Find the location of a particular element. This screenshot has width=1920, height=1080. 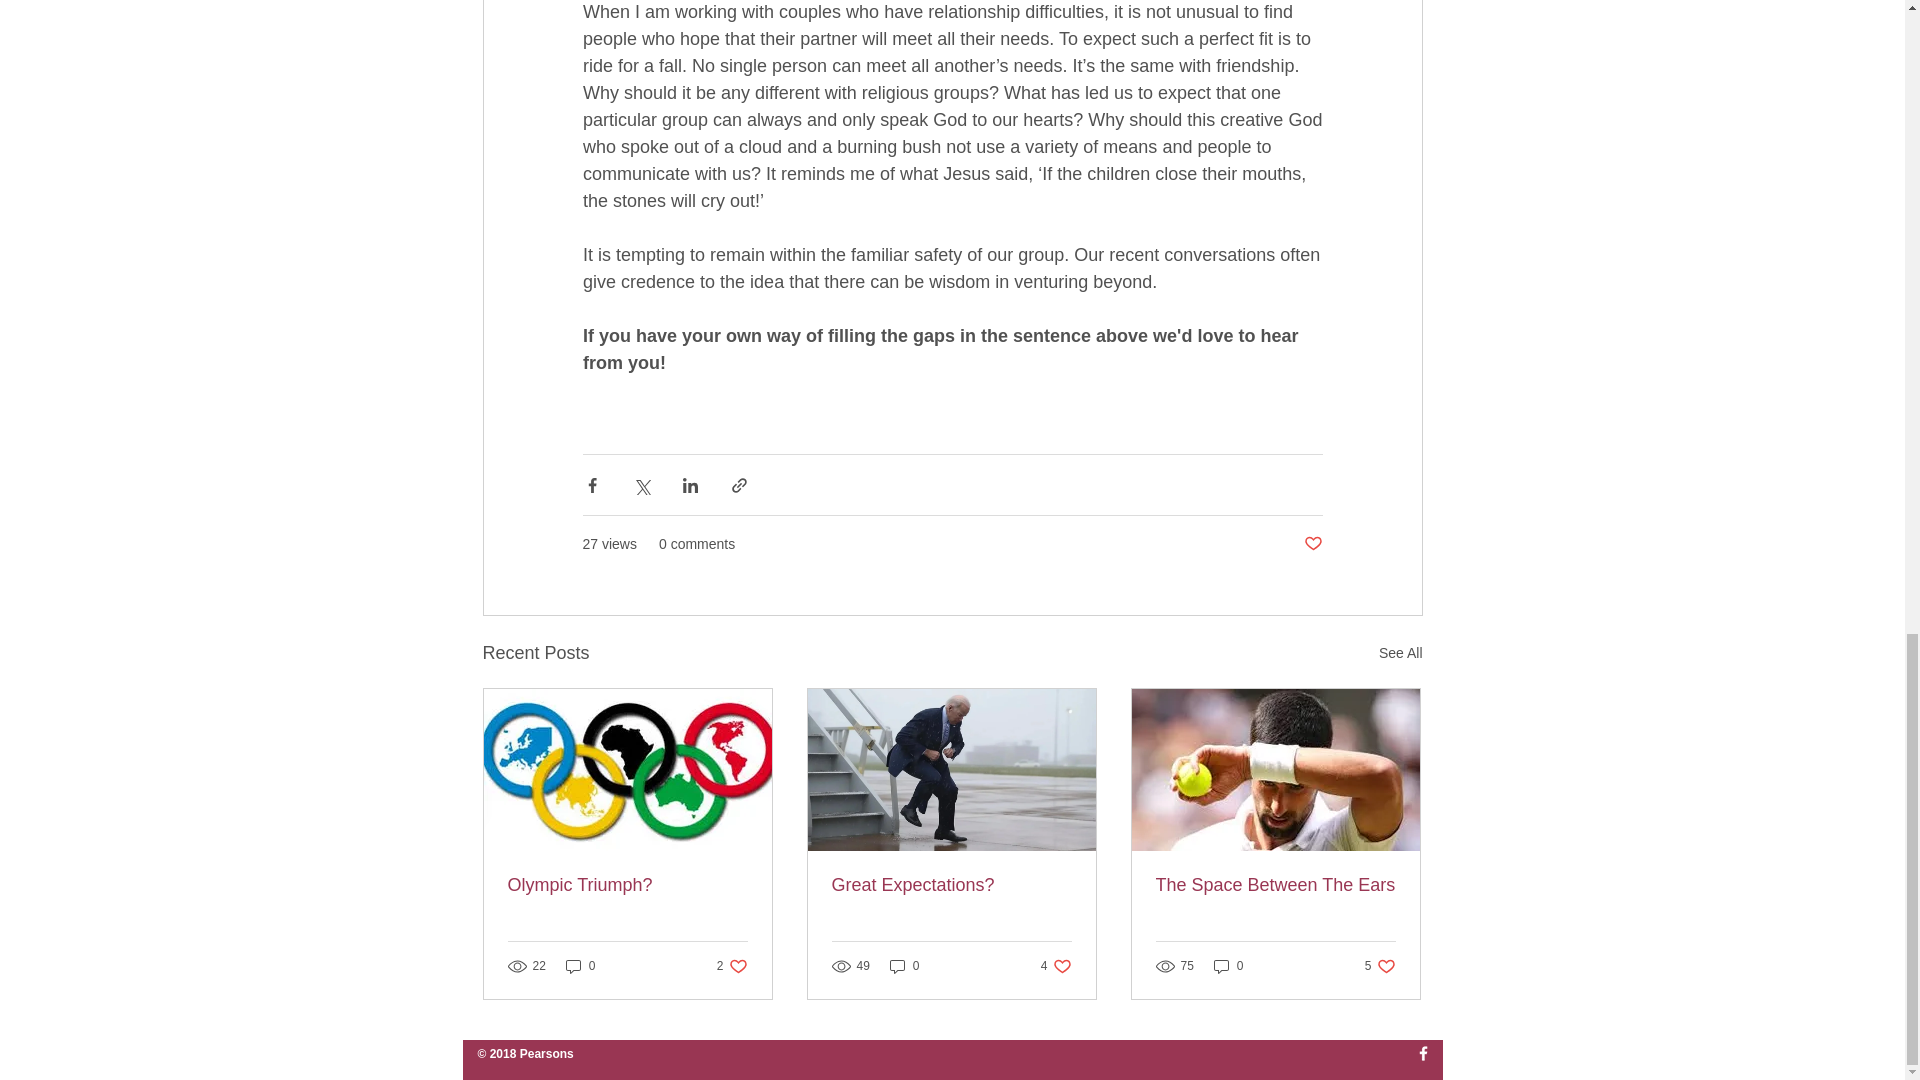

Great Expectations? is located at coordinates (951, 885).